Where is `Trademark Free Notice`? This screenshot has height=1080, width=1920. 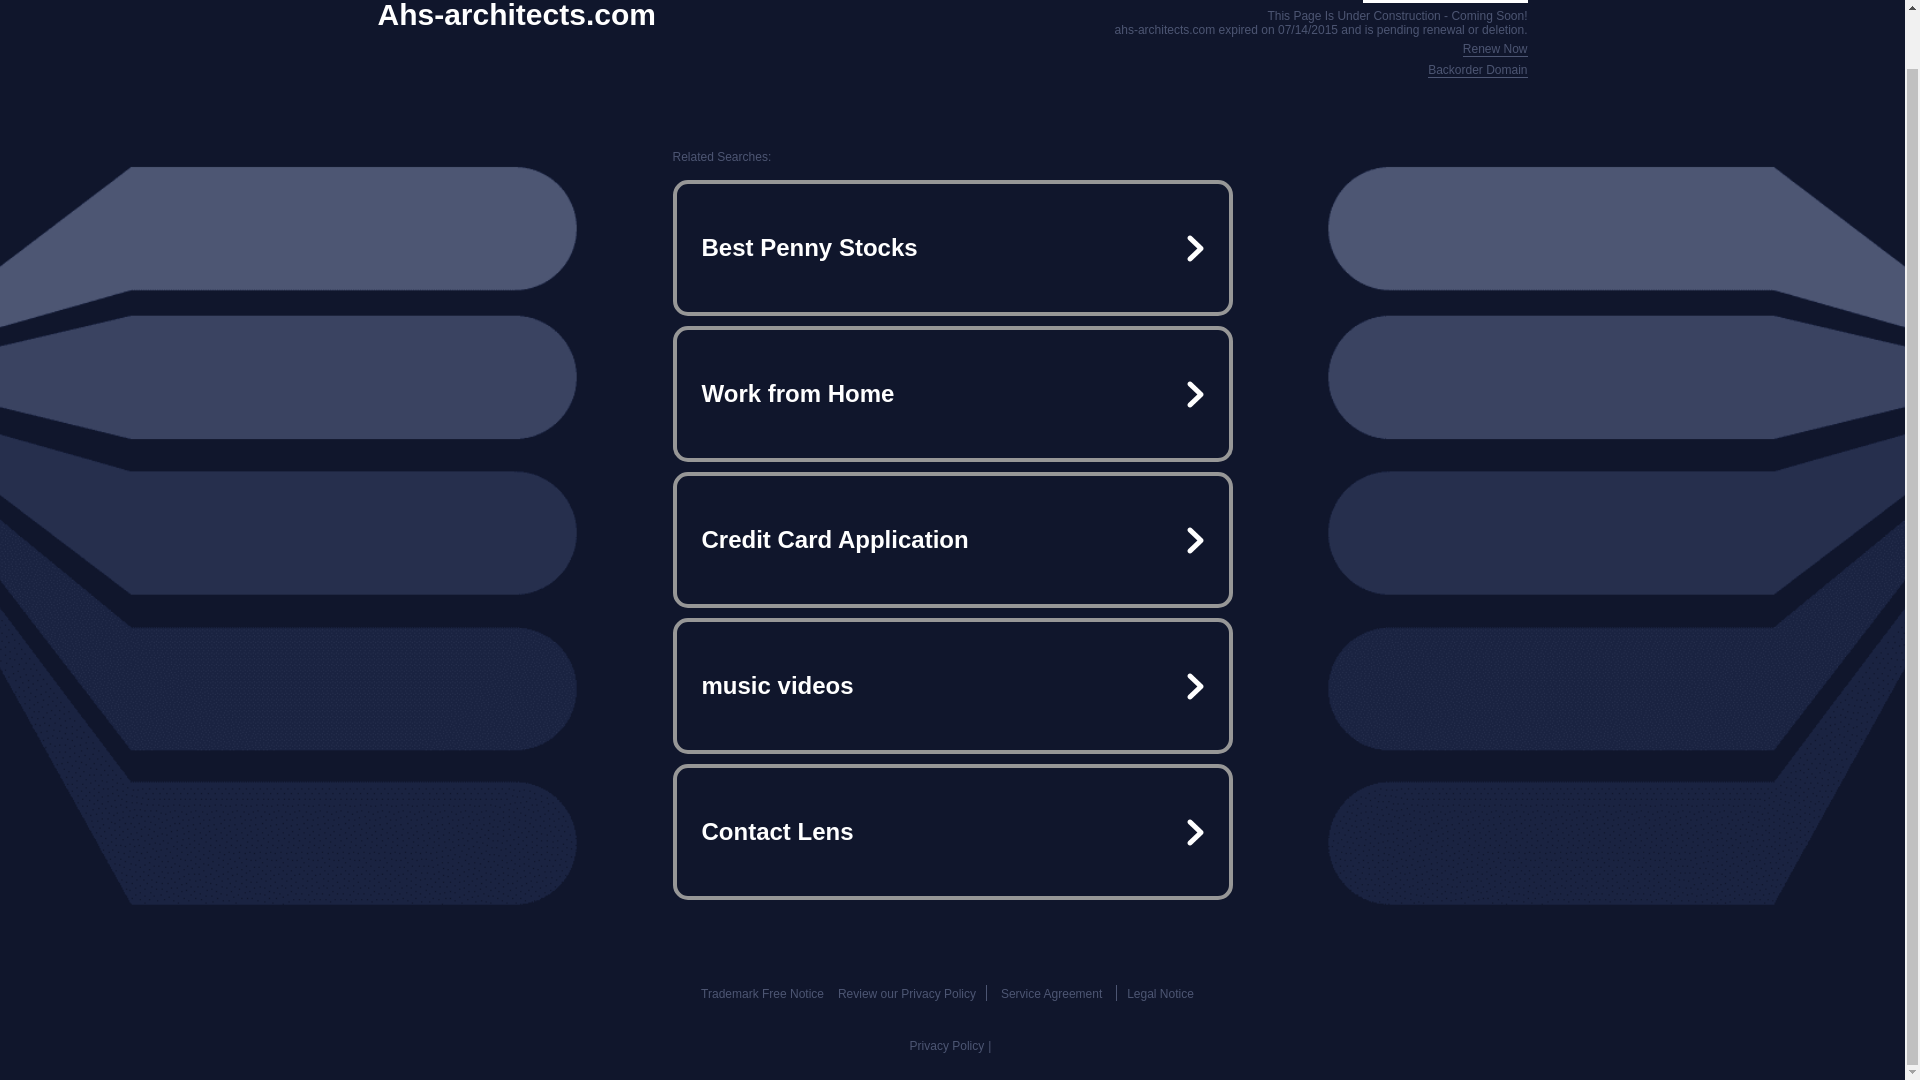 Trademark Free Notice is located at coordinates (762, 994).